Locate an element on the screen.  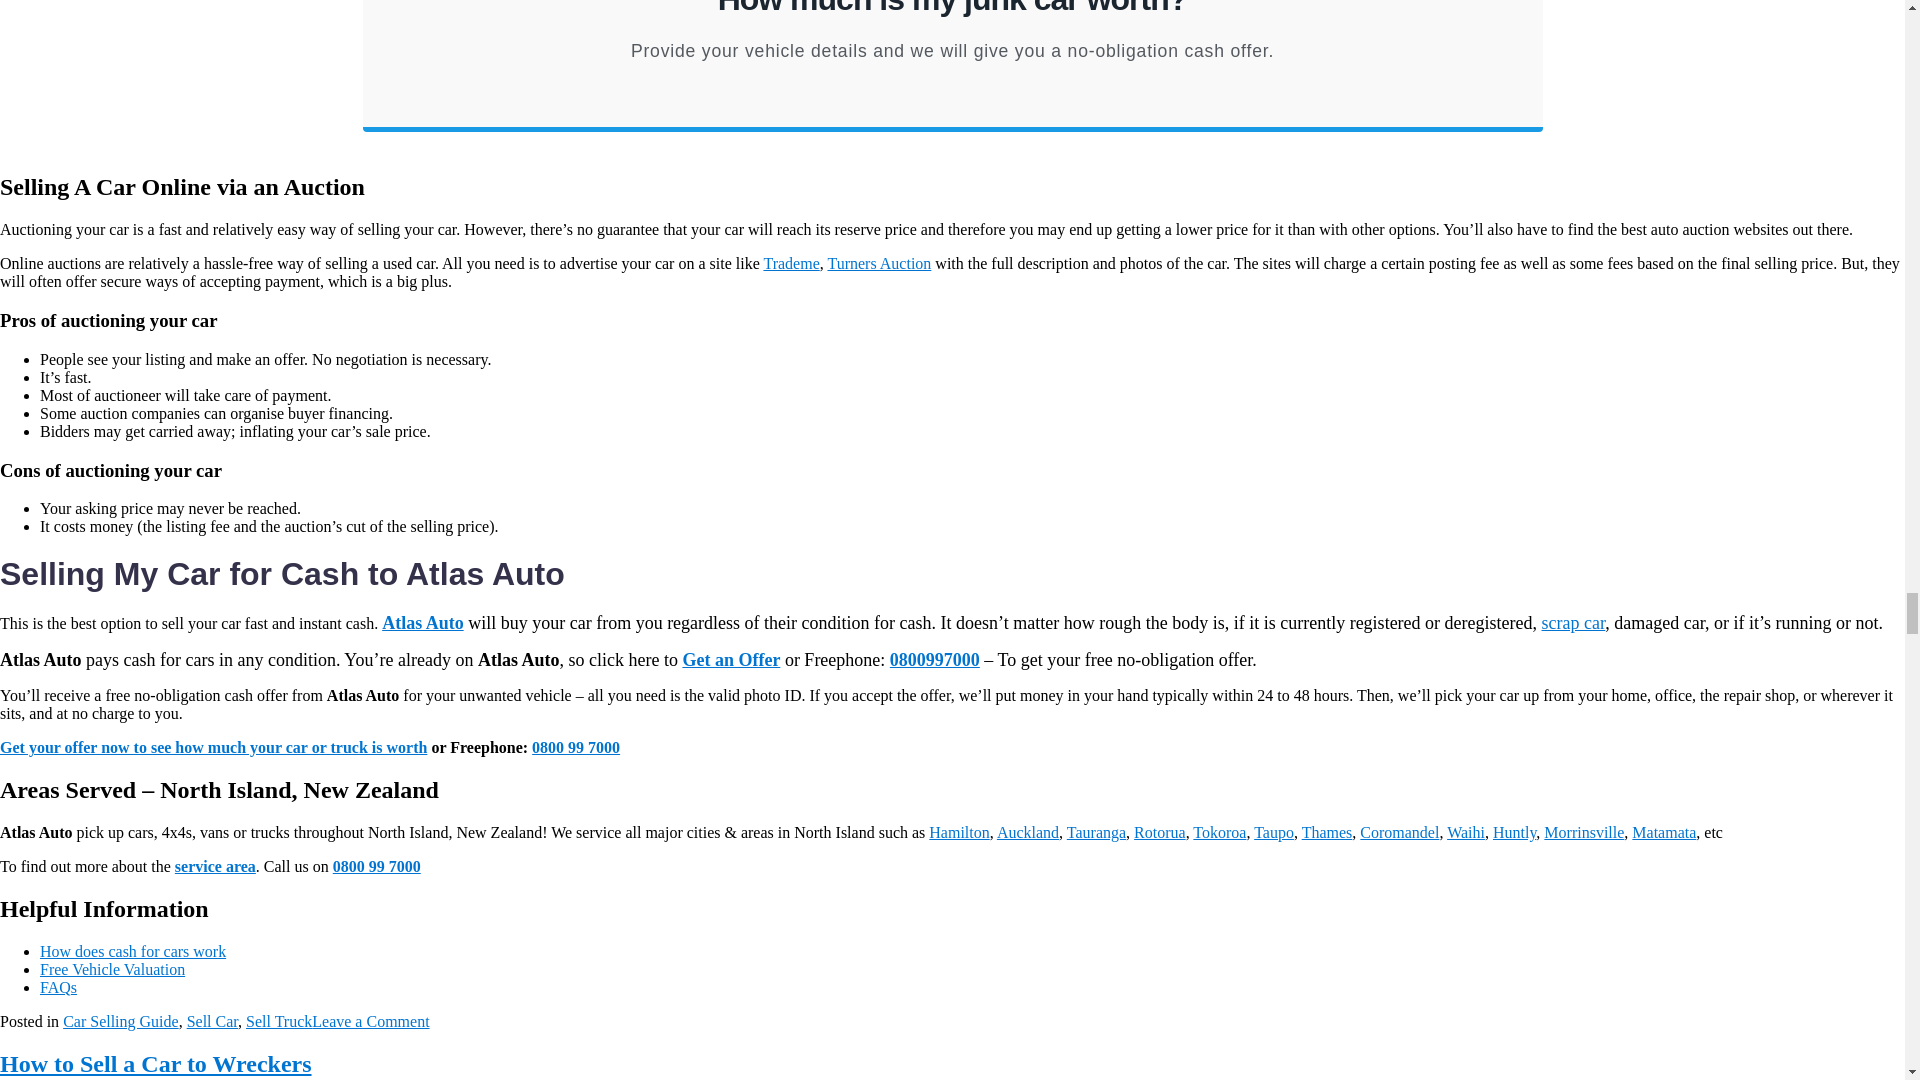
Scrap Cars Thames is located at coordinates (1327, 832).